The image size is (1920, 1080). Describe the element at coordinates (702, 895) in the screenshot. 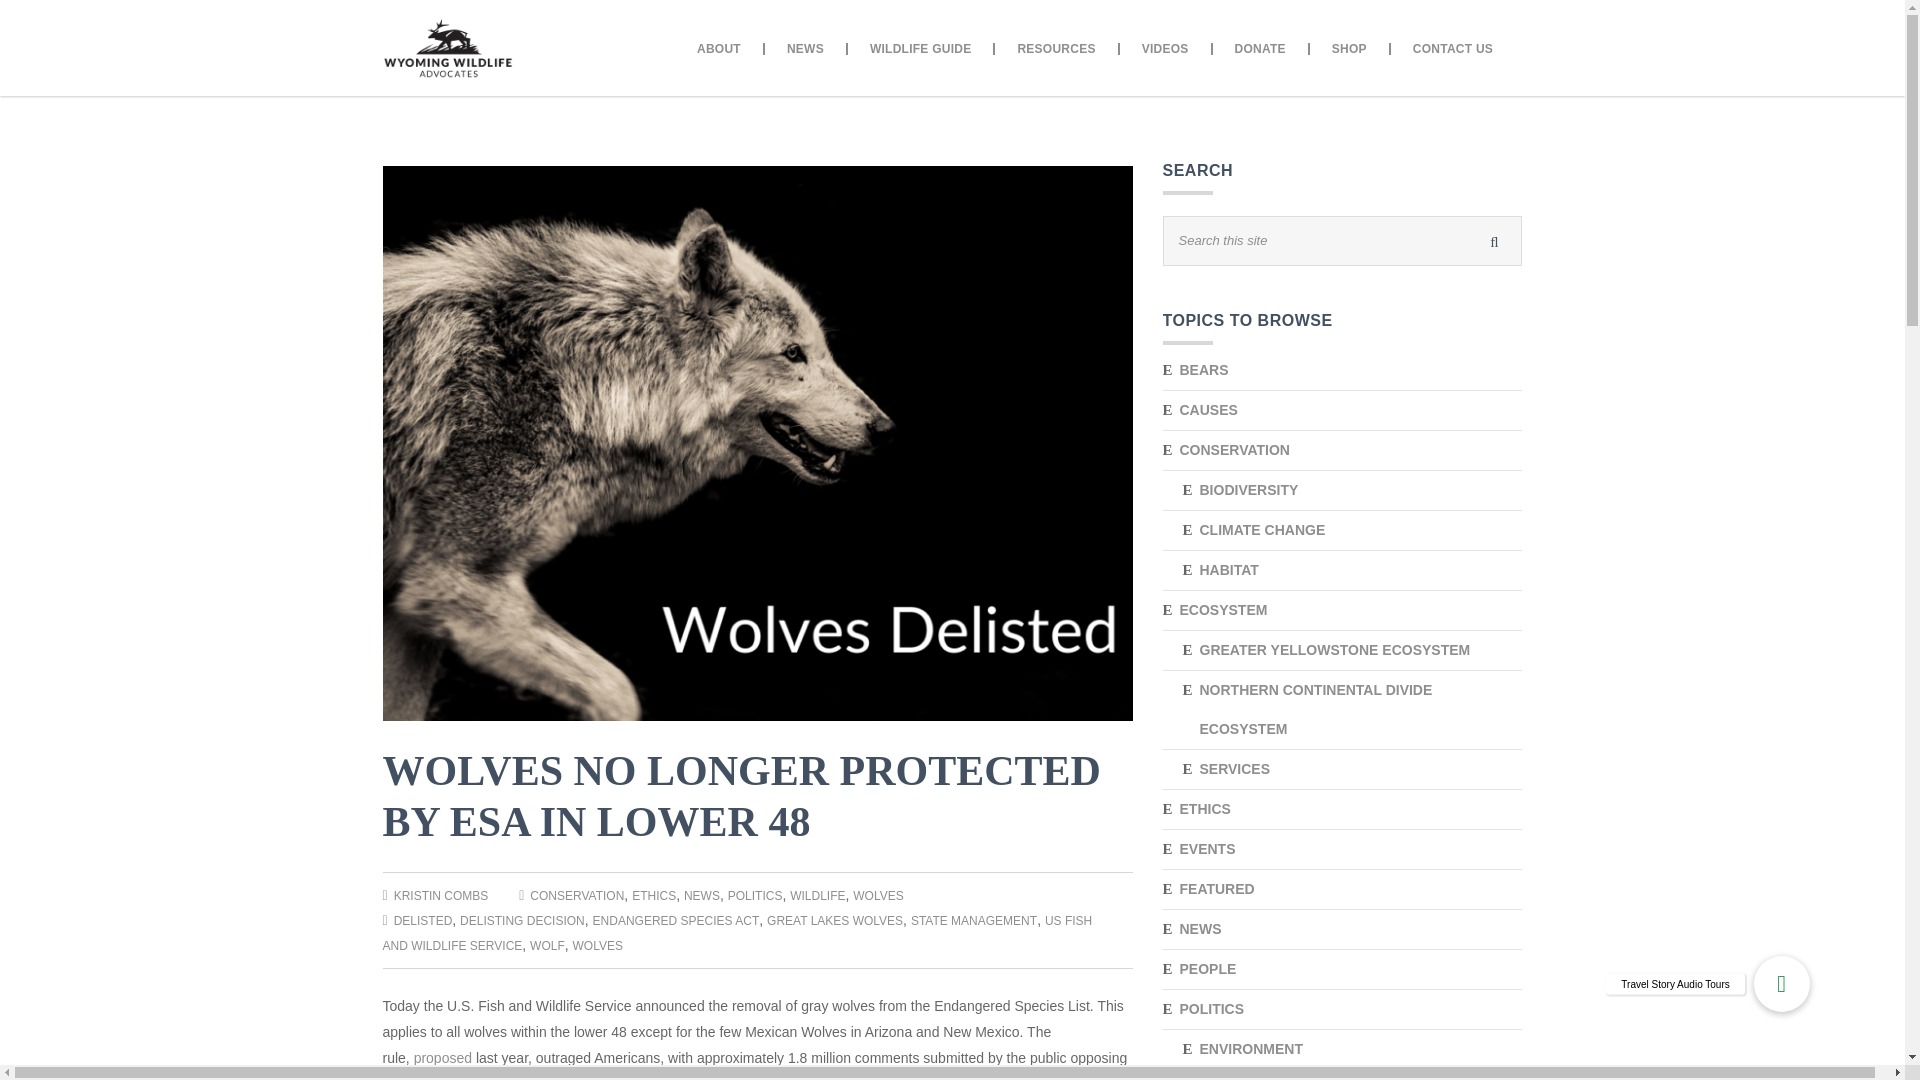

I see `NEWS` at that location.